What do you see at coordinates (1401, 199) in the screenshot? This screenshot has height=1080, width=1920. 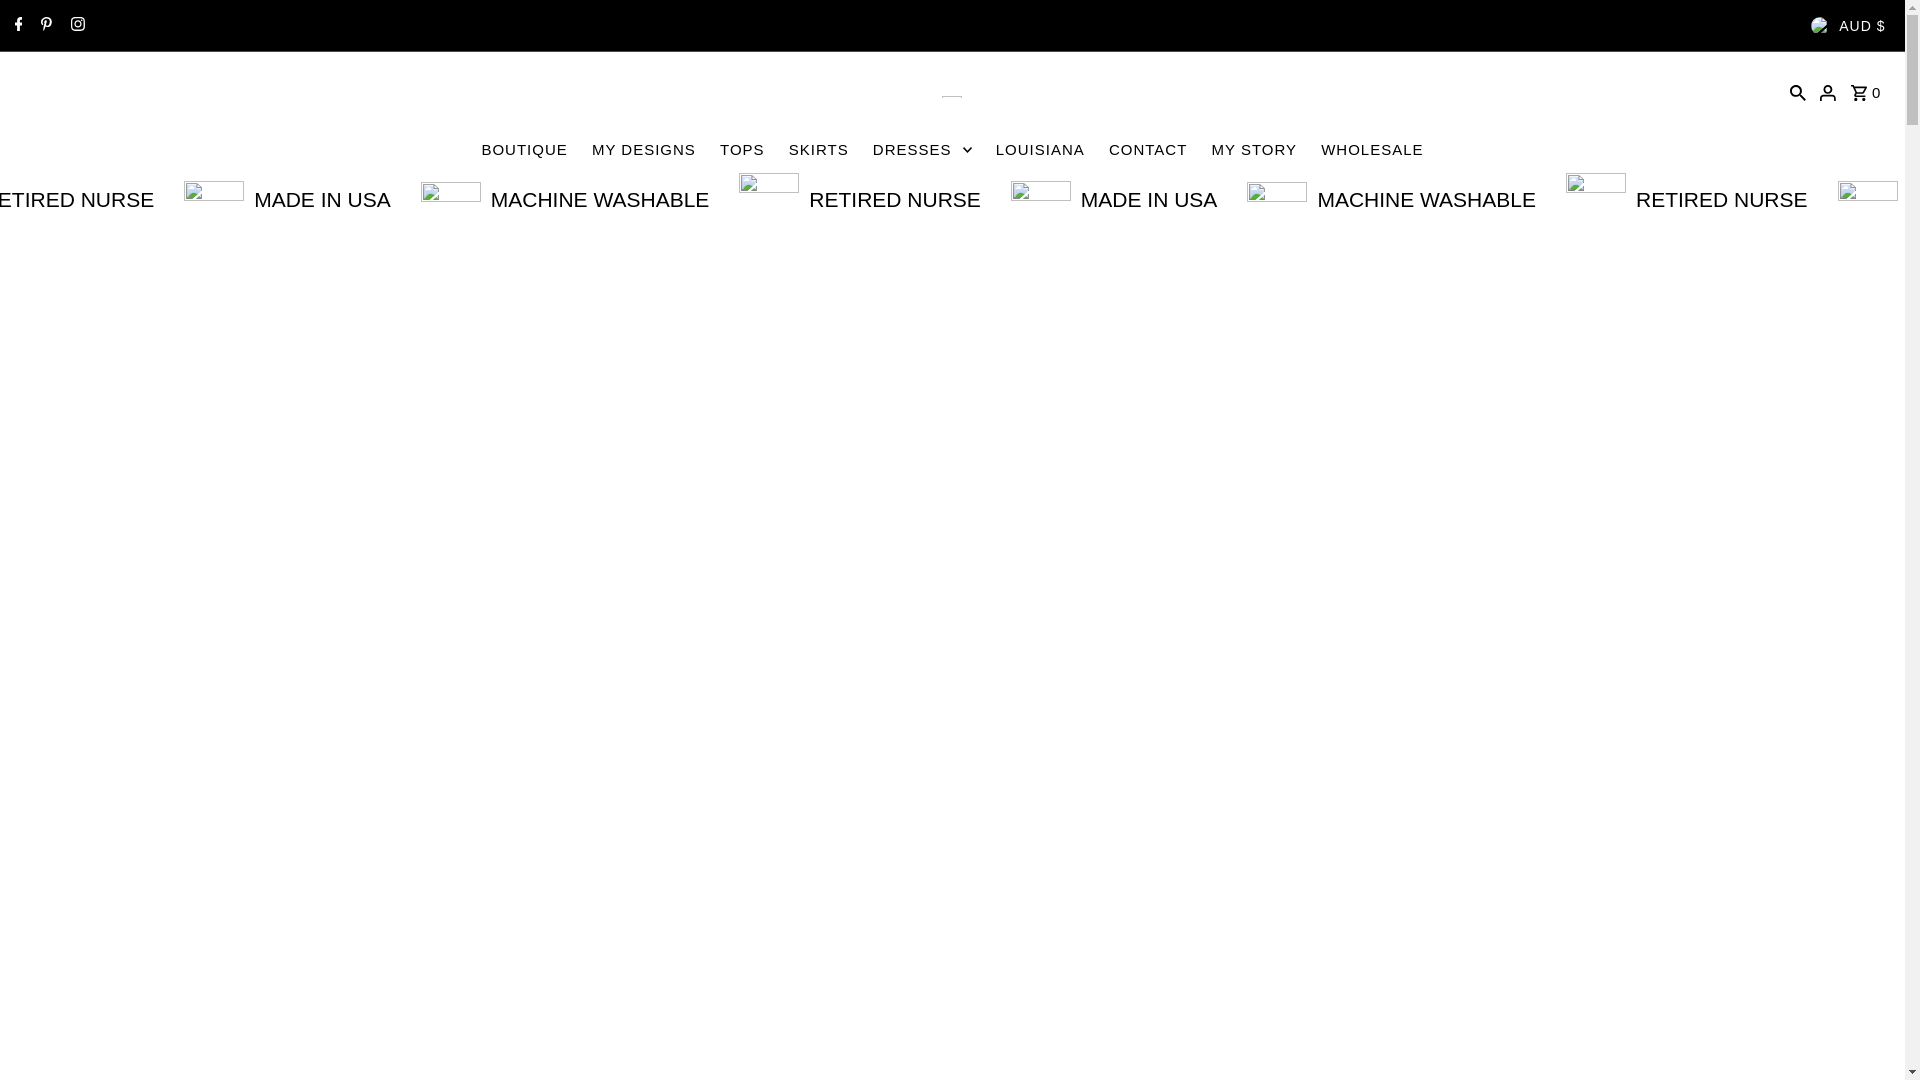 I see `MADE IN USA` at bounding box center [1401, 199].